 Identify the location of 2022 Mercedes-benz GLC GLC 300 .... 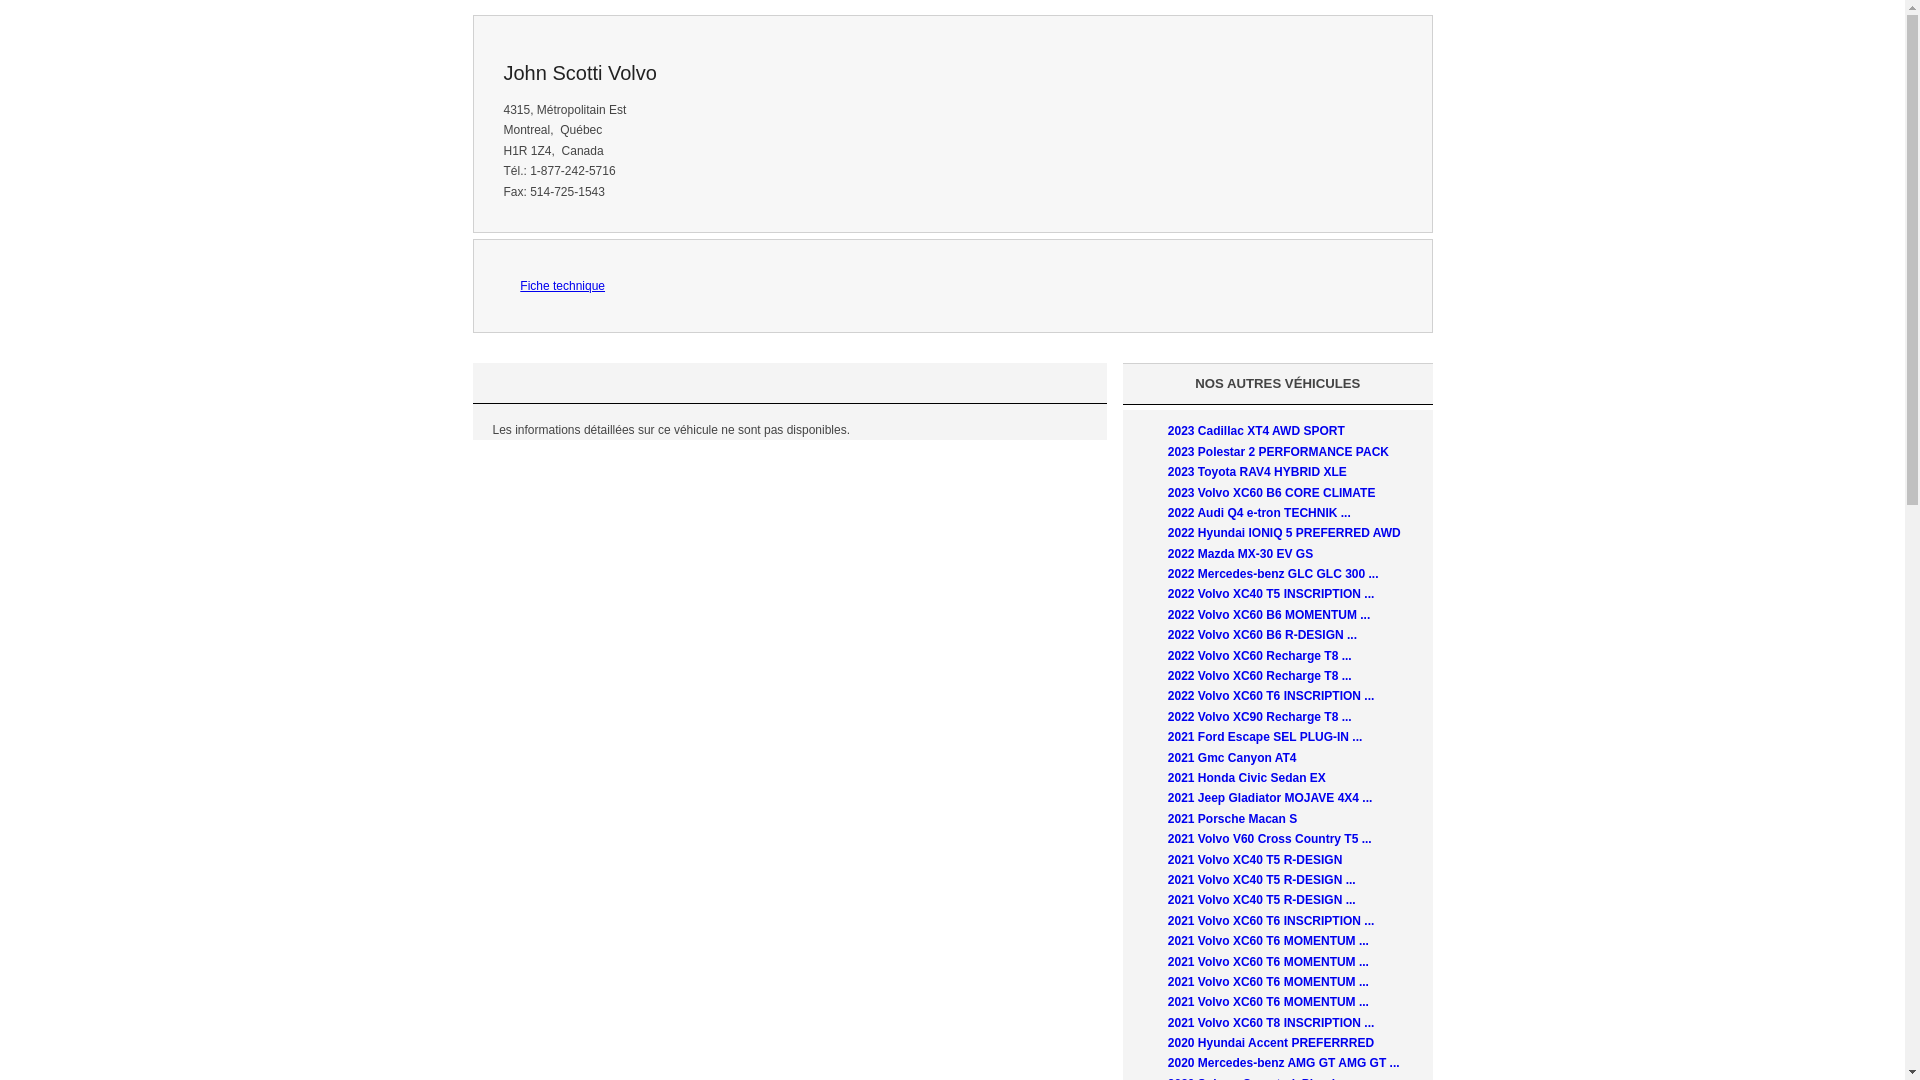
(1274, 574).